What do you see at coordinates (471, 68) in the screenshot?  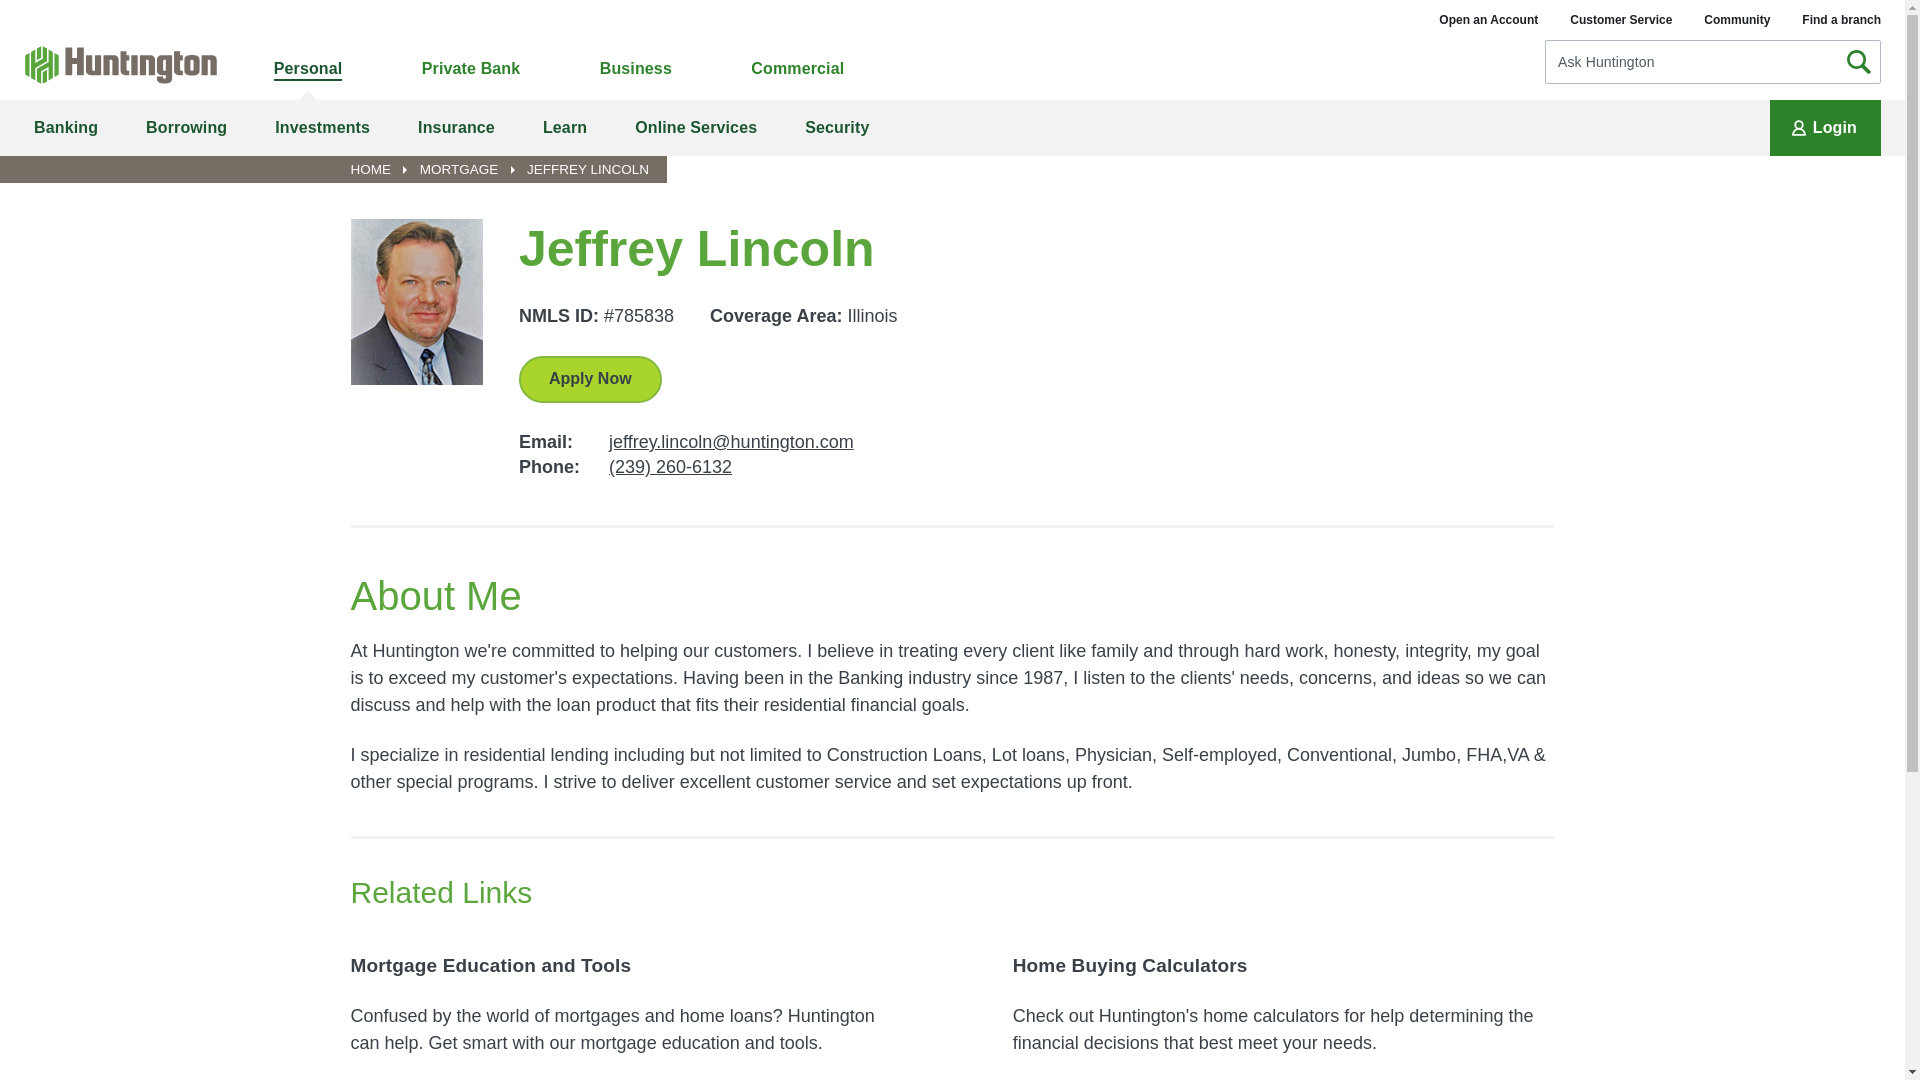 I see `Private Bank` at bounding box center [471, 68].